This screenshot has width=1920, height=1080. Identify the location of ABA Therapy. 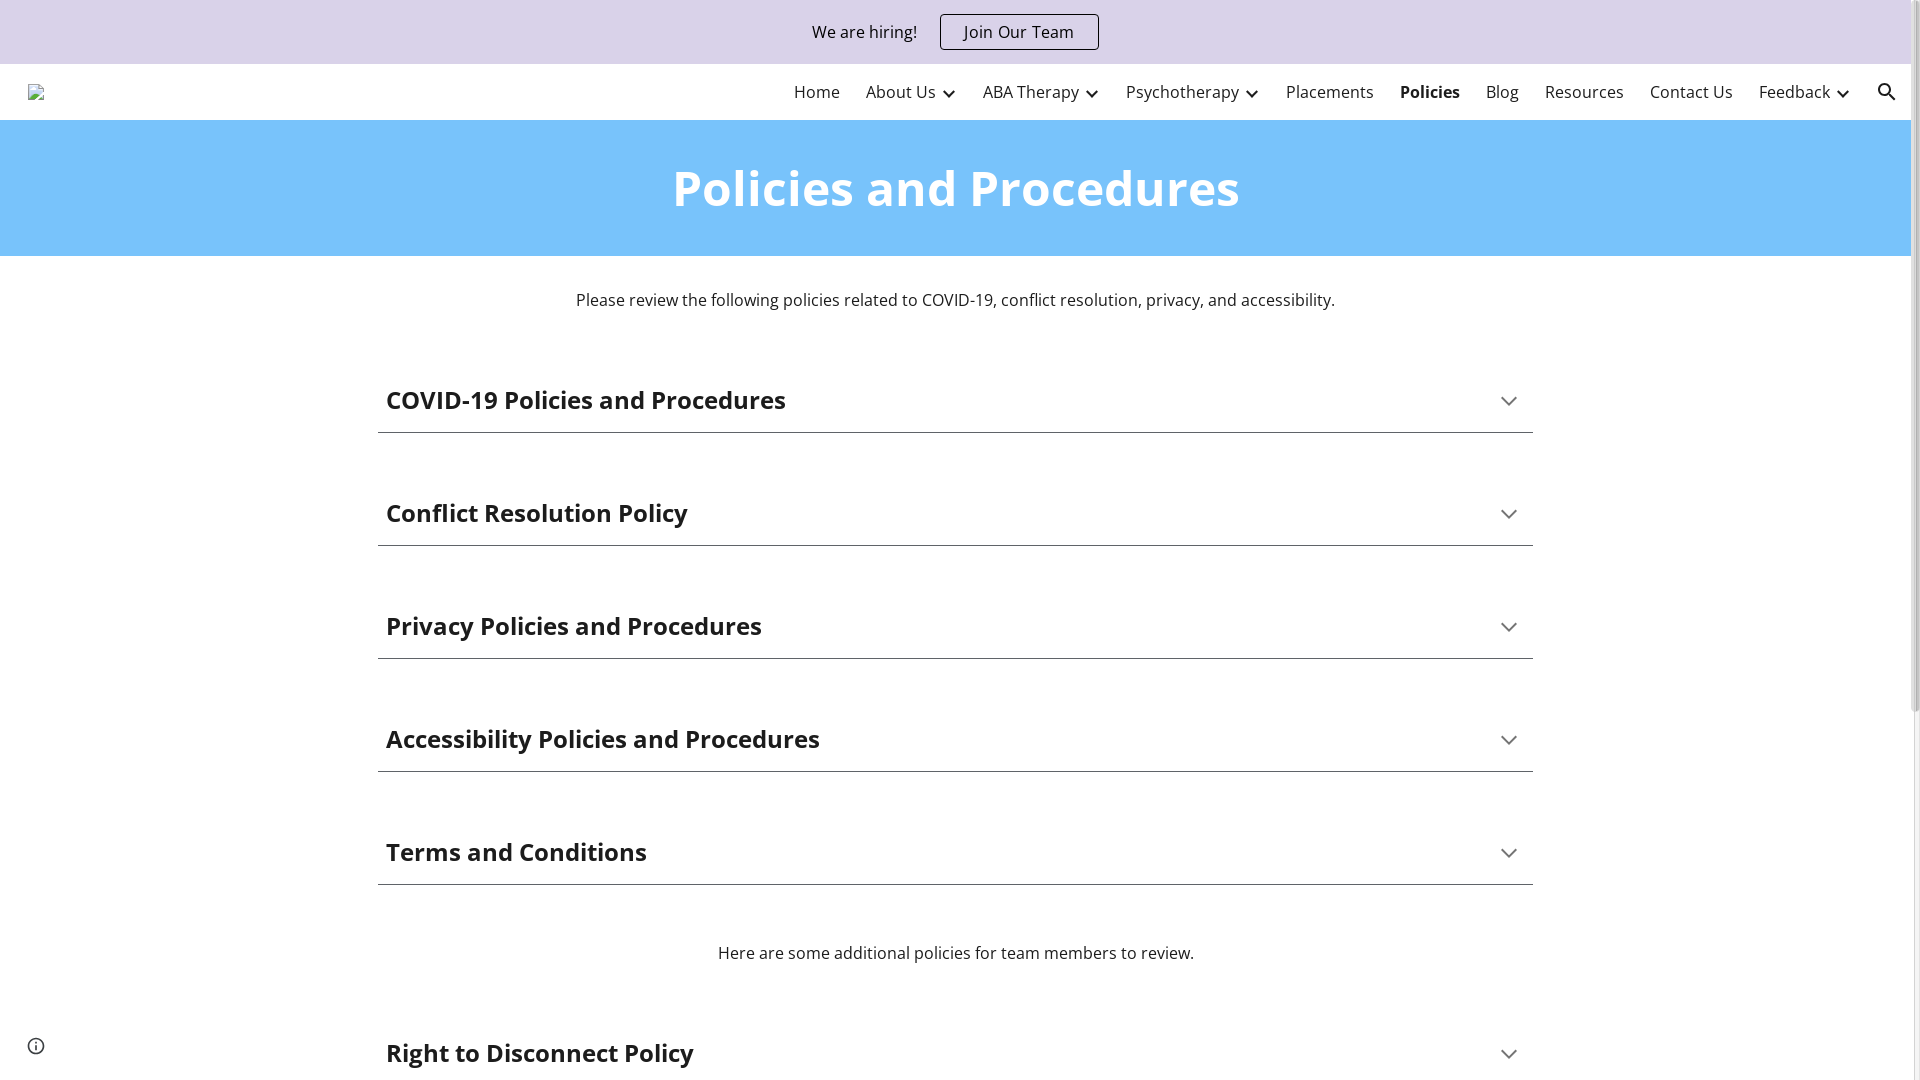
(1031, 92).